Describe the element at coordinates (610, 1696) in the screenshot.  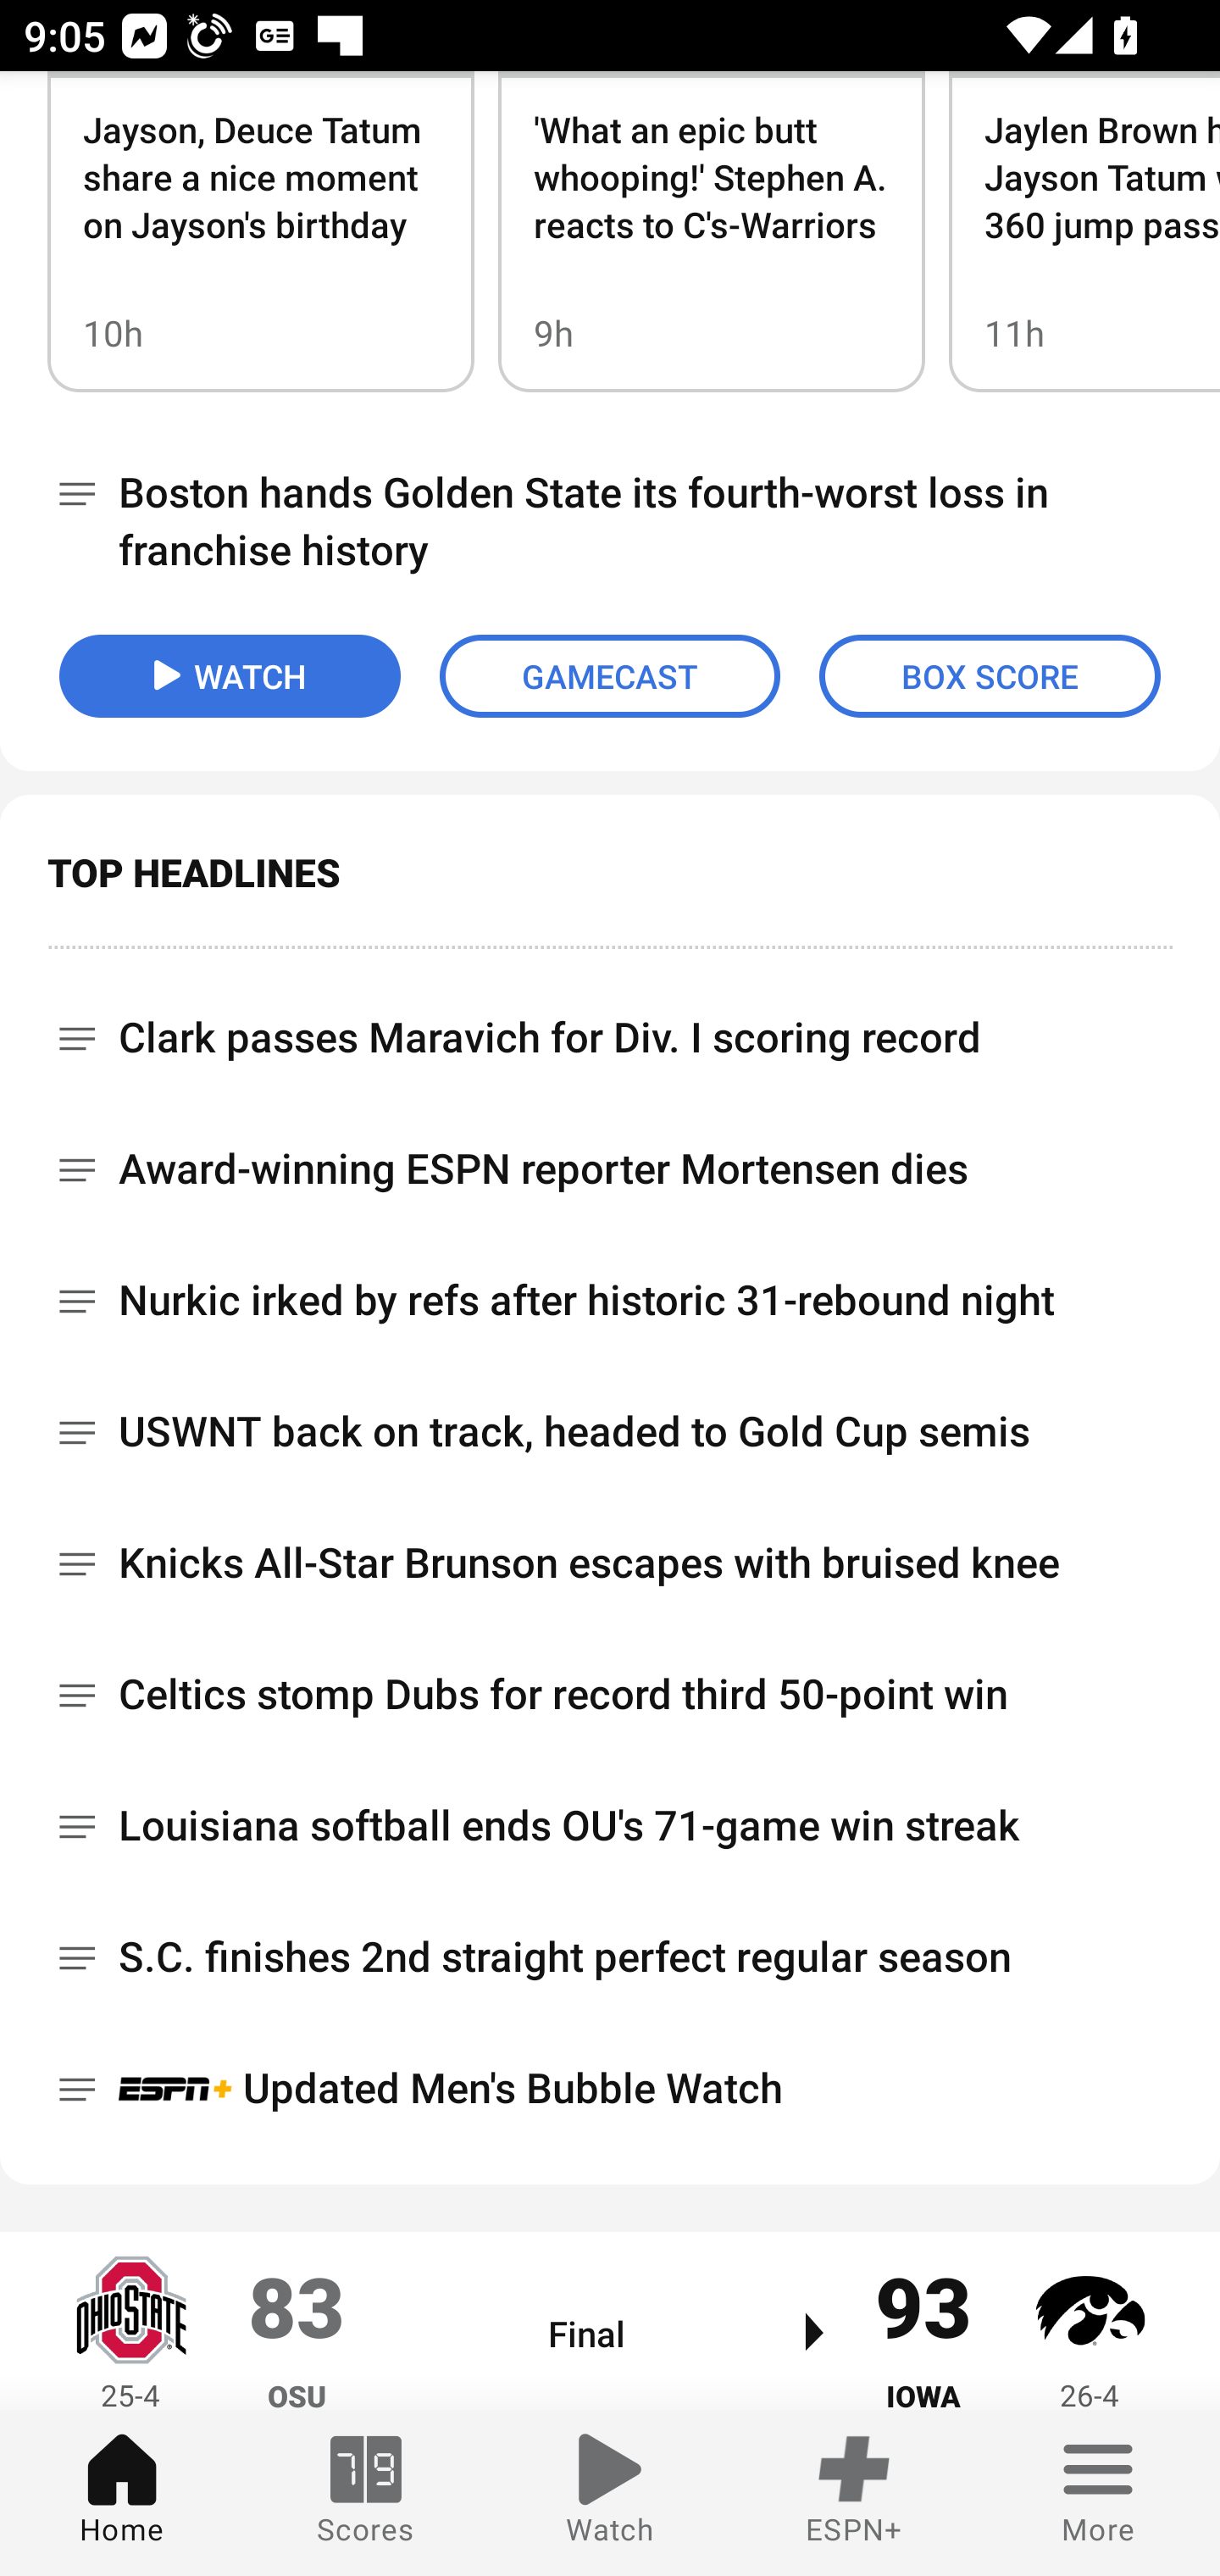
I see ` Celtics stomp Dubs for record third 50-point win` at that location.